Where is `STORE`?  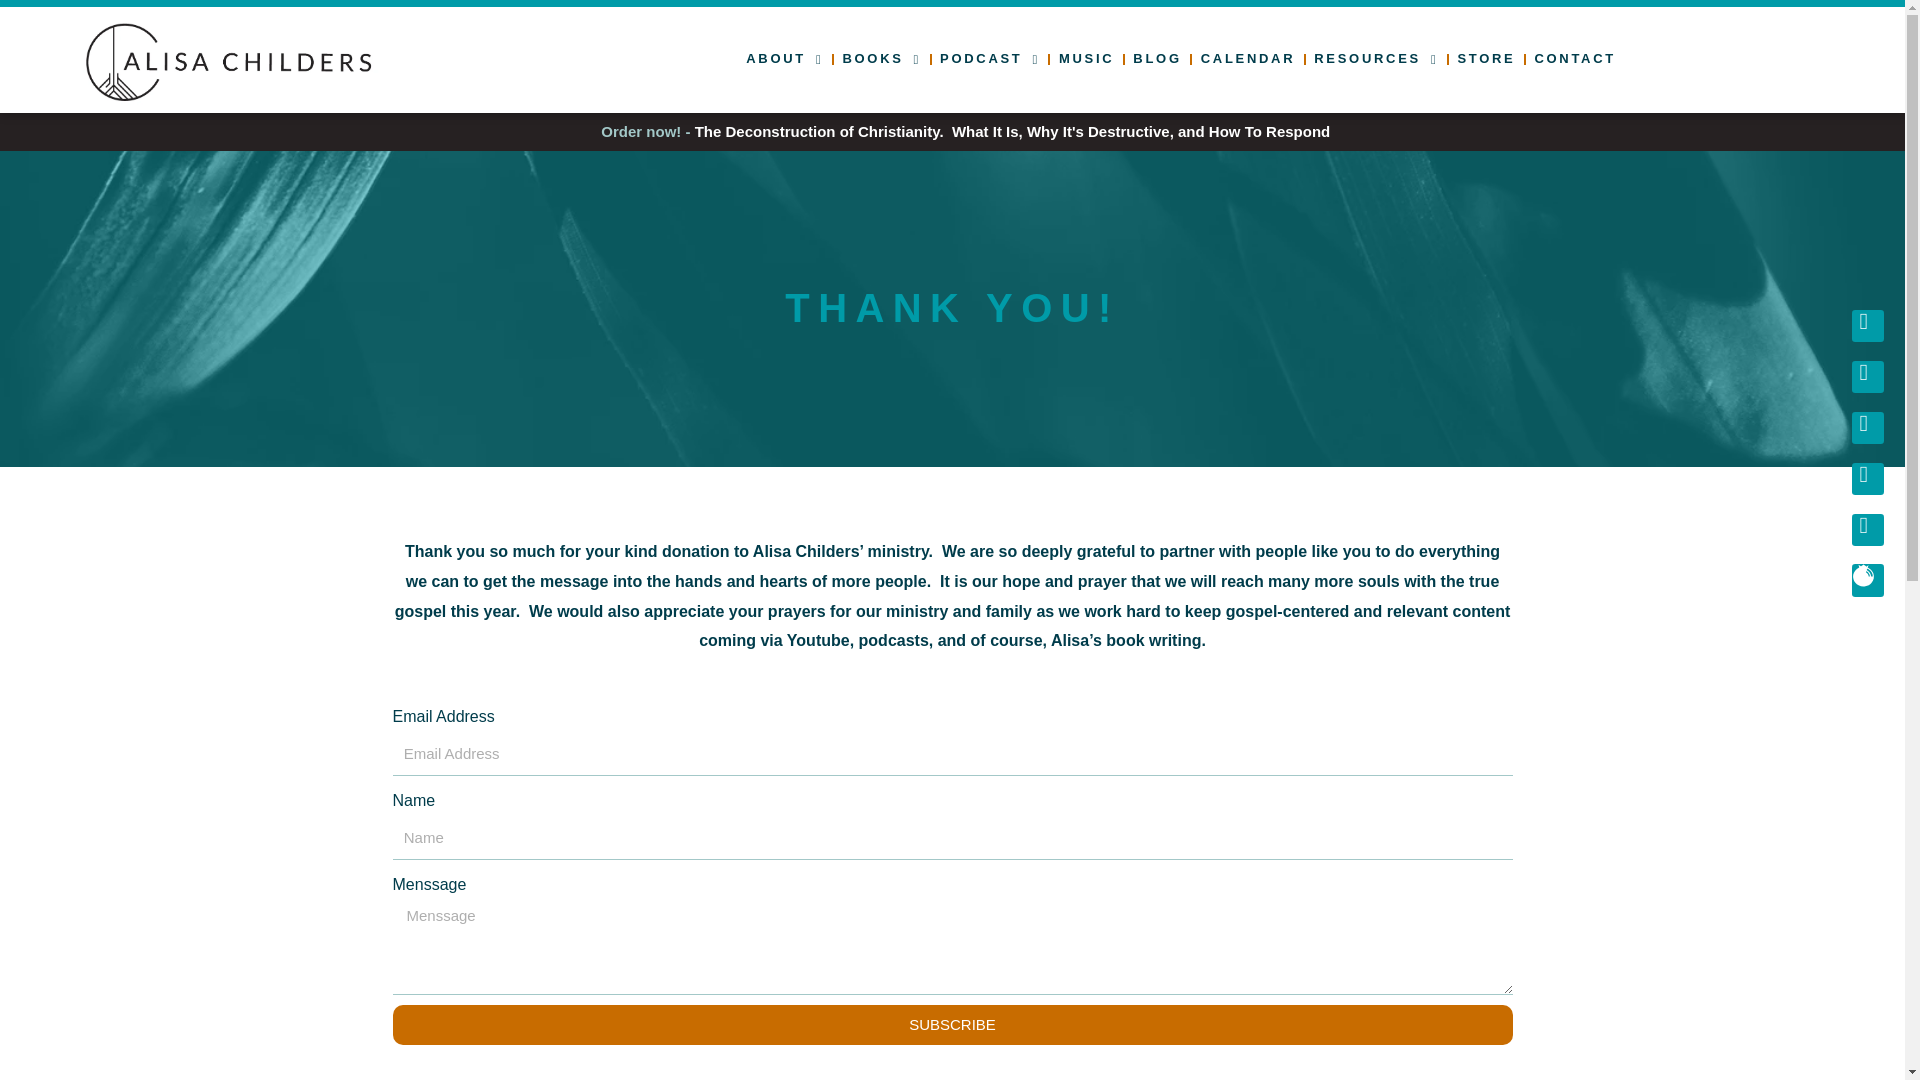
STORE is located at coordinates (1486, 58).